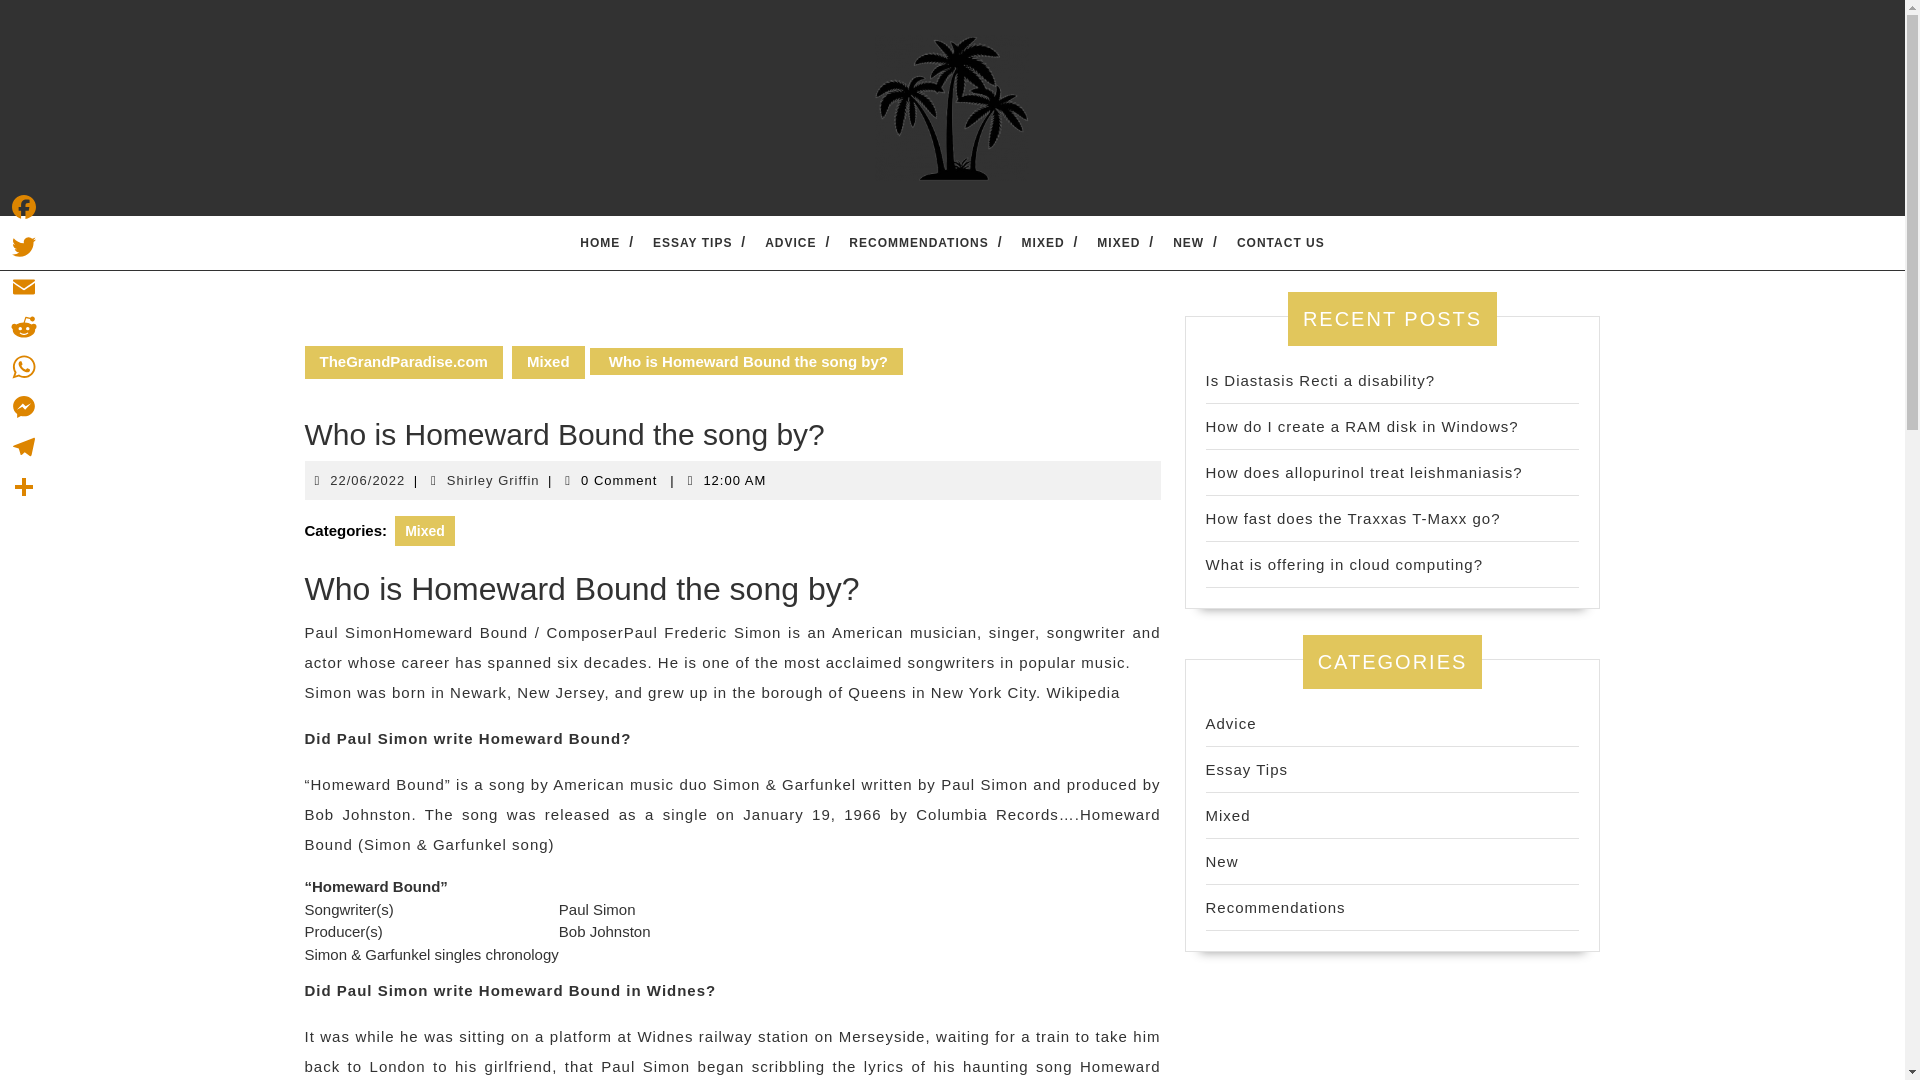  Describe the element at coordinates (493, 479) in the screenshot. I see `Advice` at that location.